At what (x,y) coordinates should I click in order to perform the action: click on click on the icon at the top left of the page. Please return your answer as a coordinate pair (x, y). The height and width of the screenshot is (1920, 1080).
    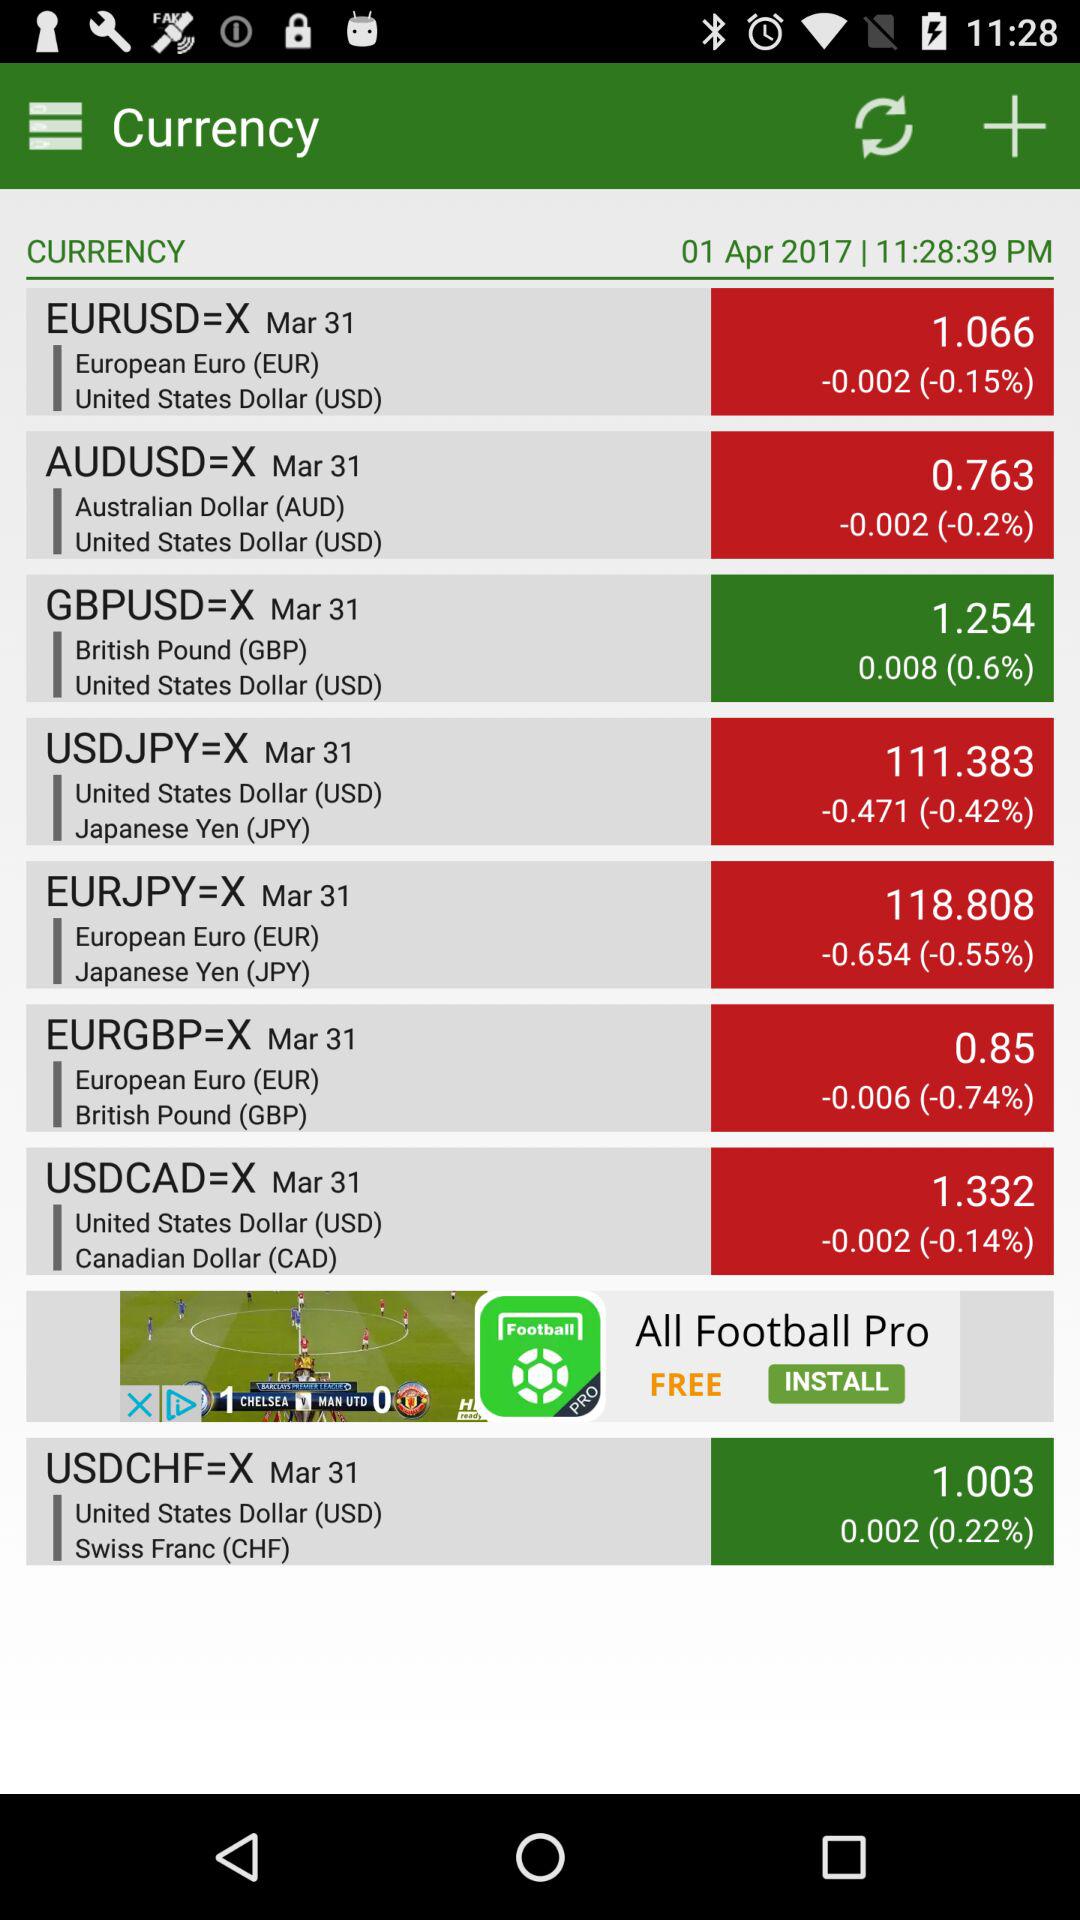
    Looking at the image, I should click on (56, 126).